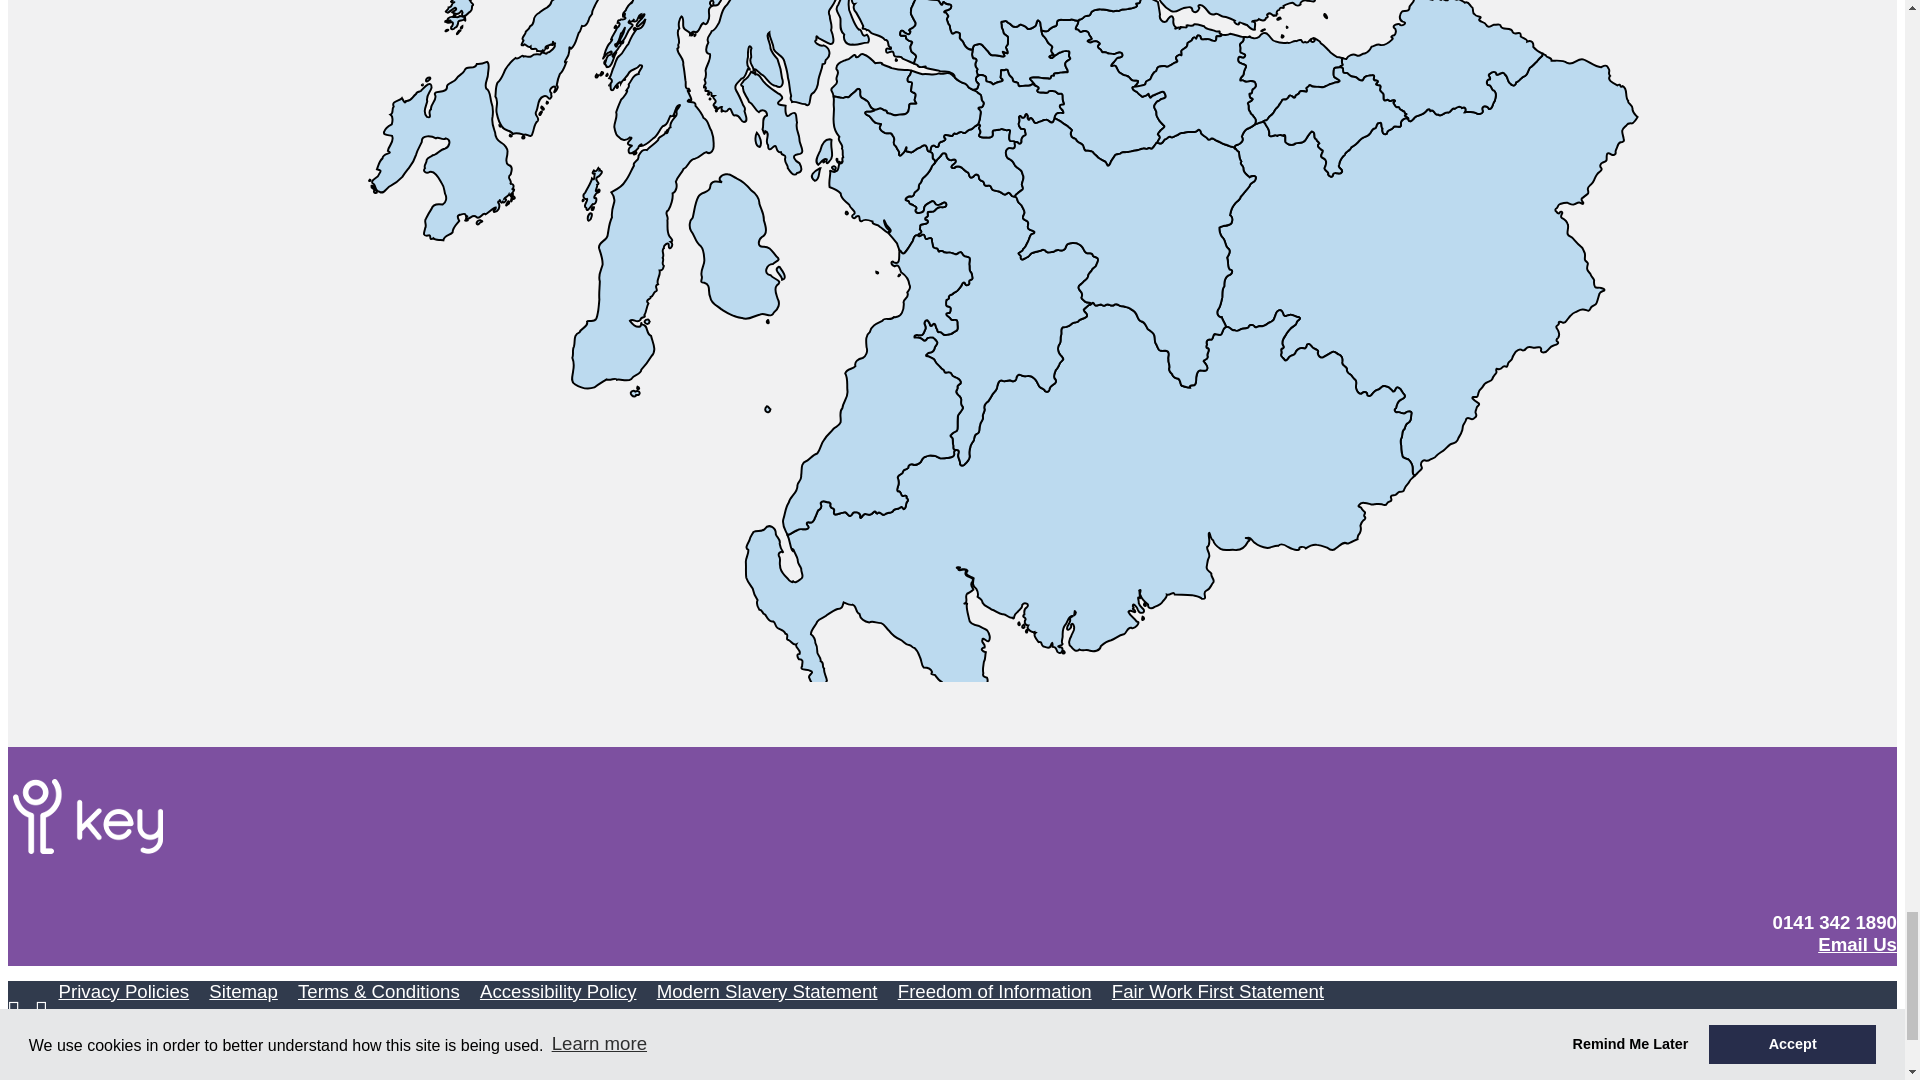 The width and height of the screenshot is (1920, 1080). Describe the element at coordinates (1427, 265) in the screenshot. I see `Scottish Borders` at that location.